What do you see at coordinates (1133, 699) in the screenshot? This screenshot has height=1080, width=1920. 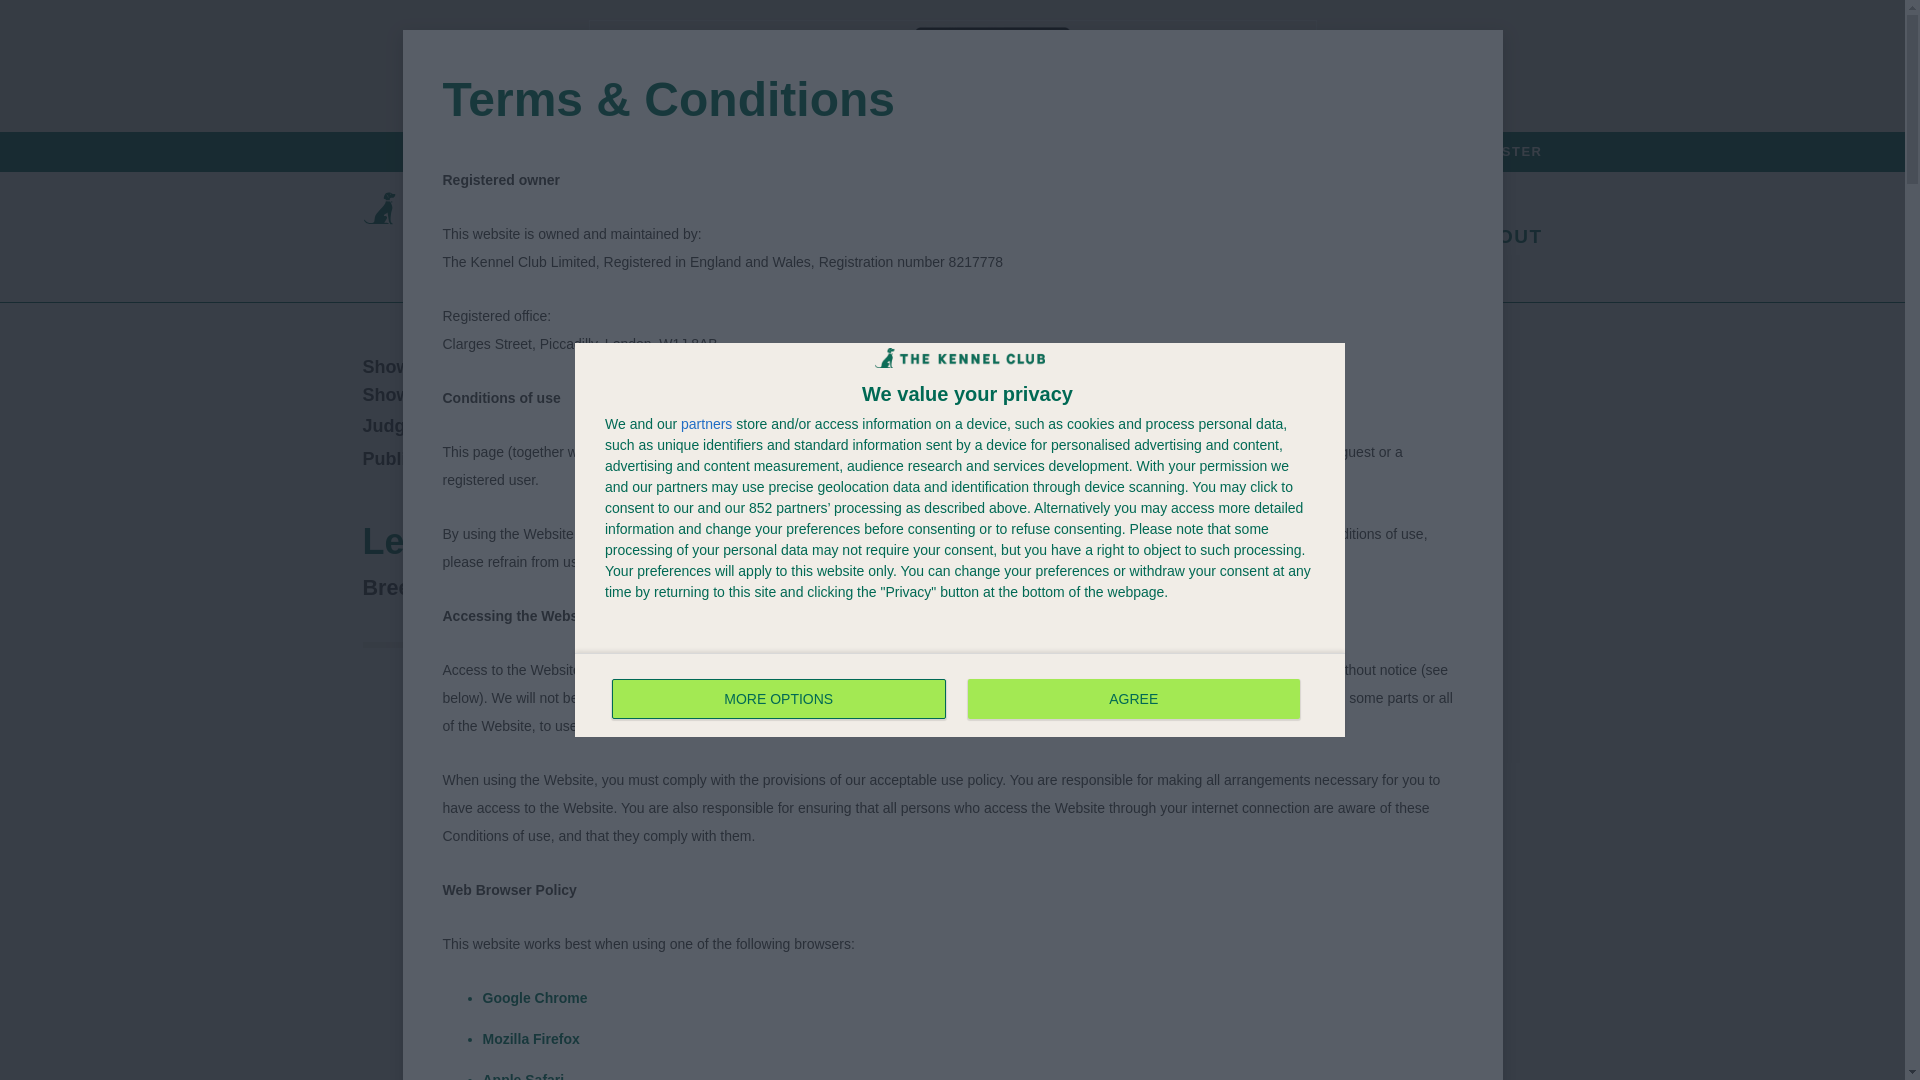 I see `AGREE` at bounding box center [1133, 699].